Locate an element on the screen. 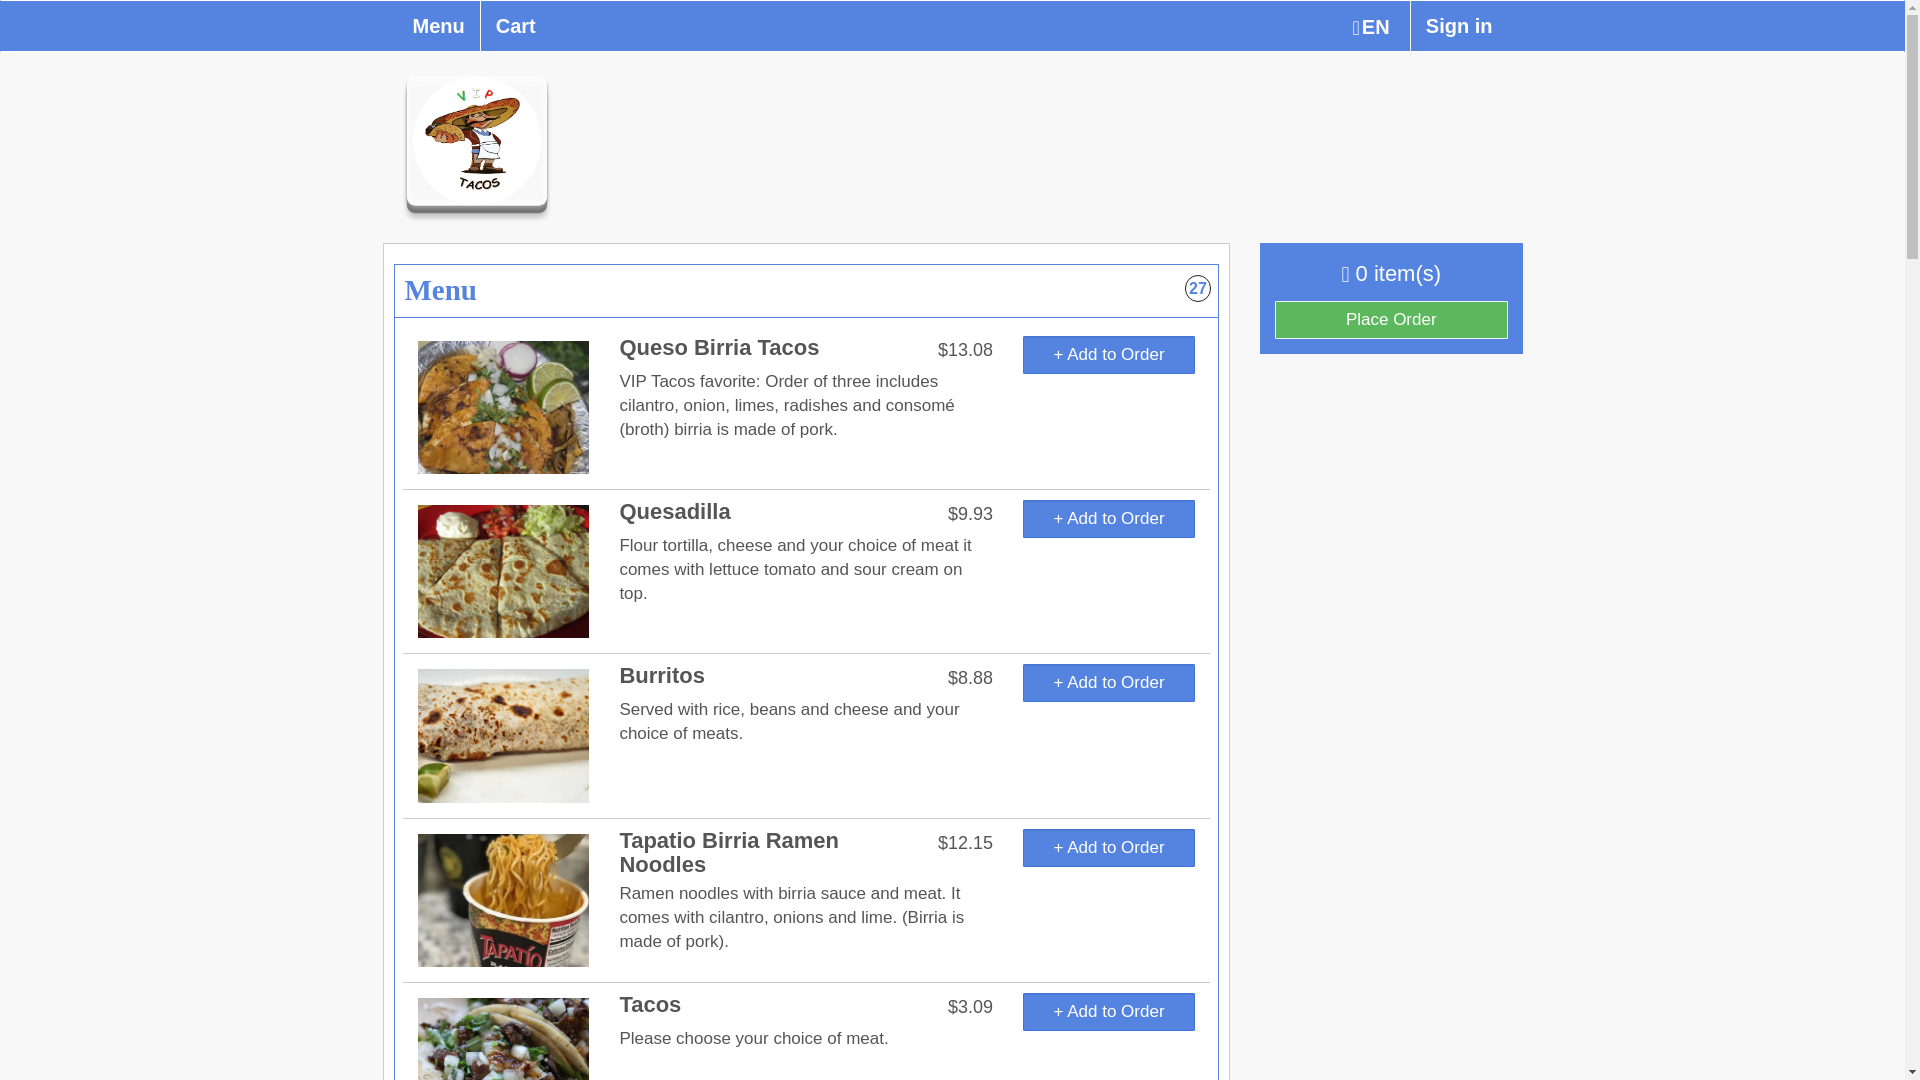 Image resolution: width=1920 pixels, height=1080 pixels. Menu is located at coordinates (439, 26).